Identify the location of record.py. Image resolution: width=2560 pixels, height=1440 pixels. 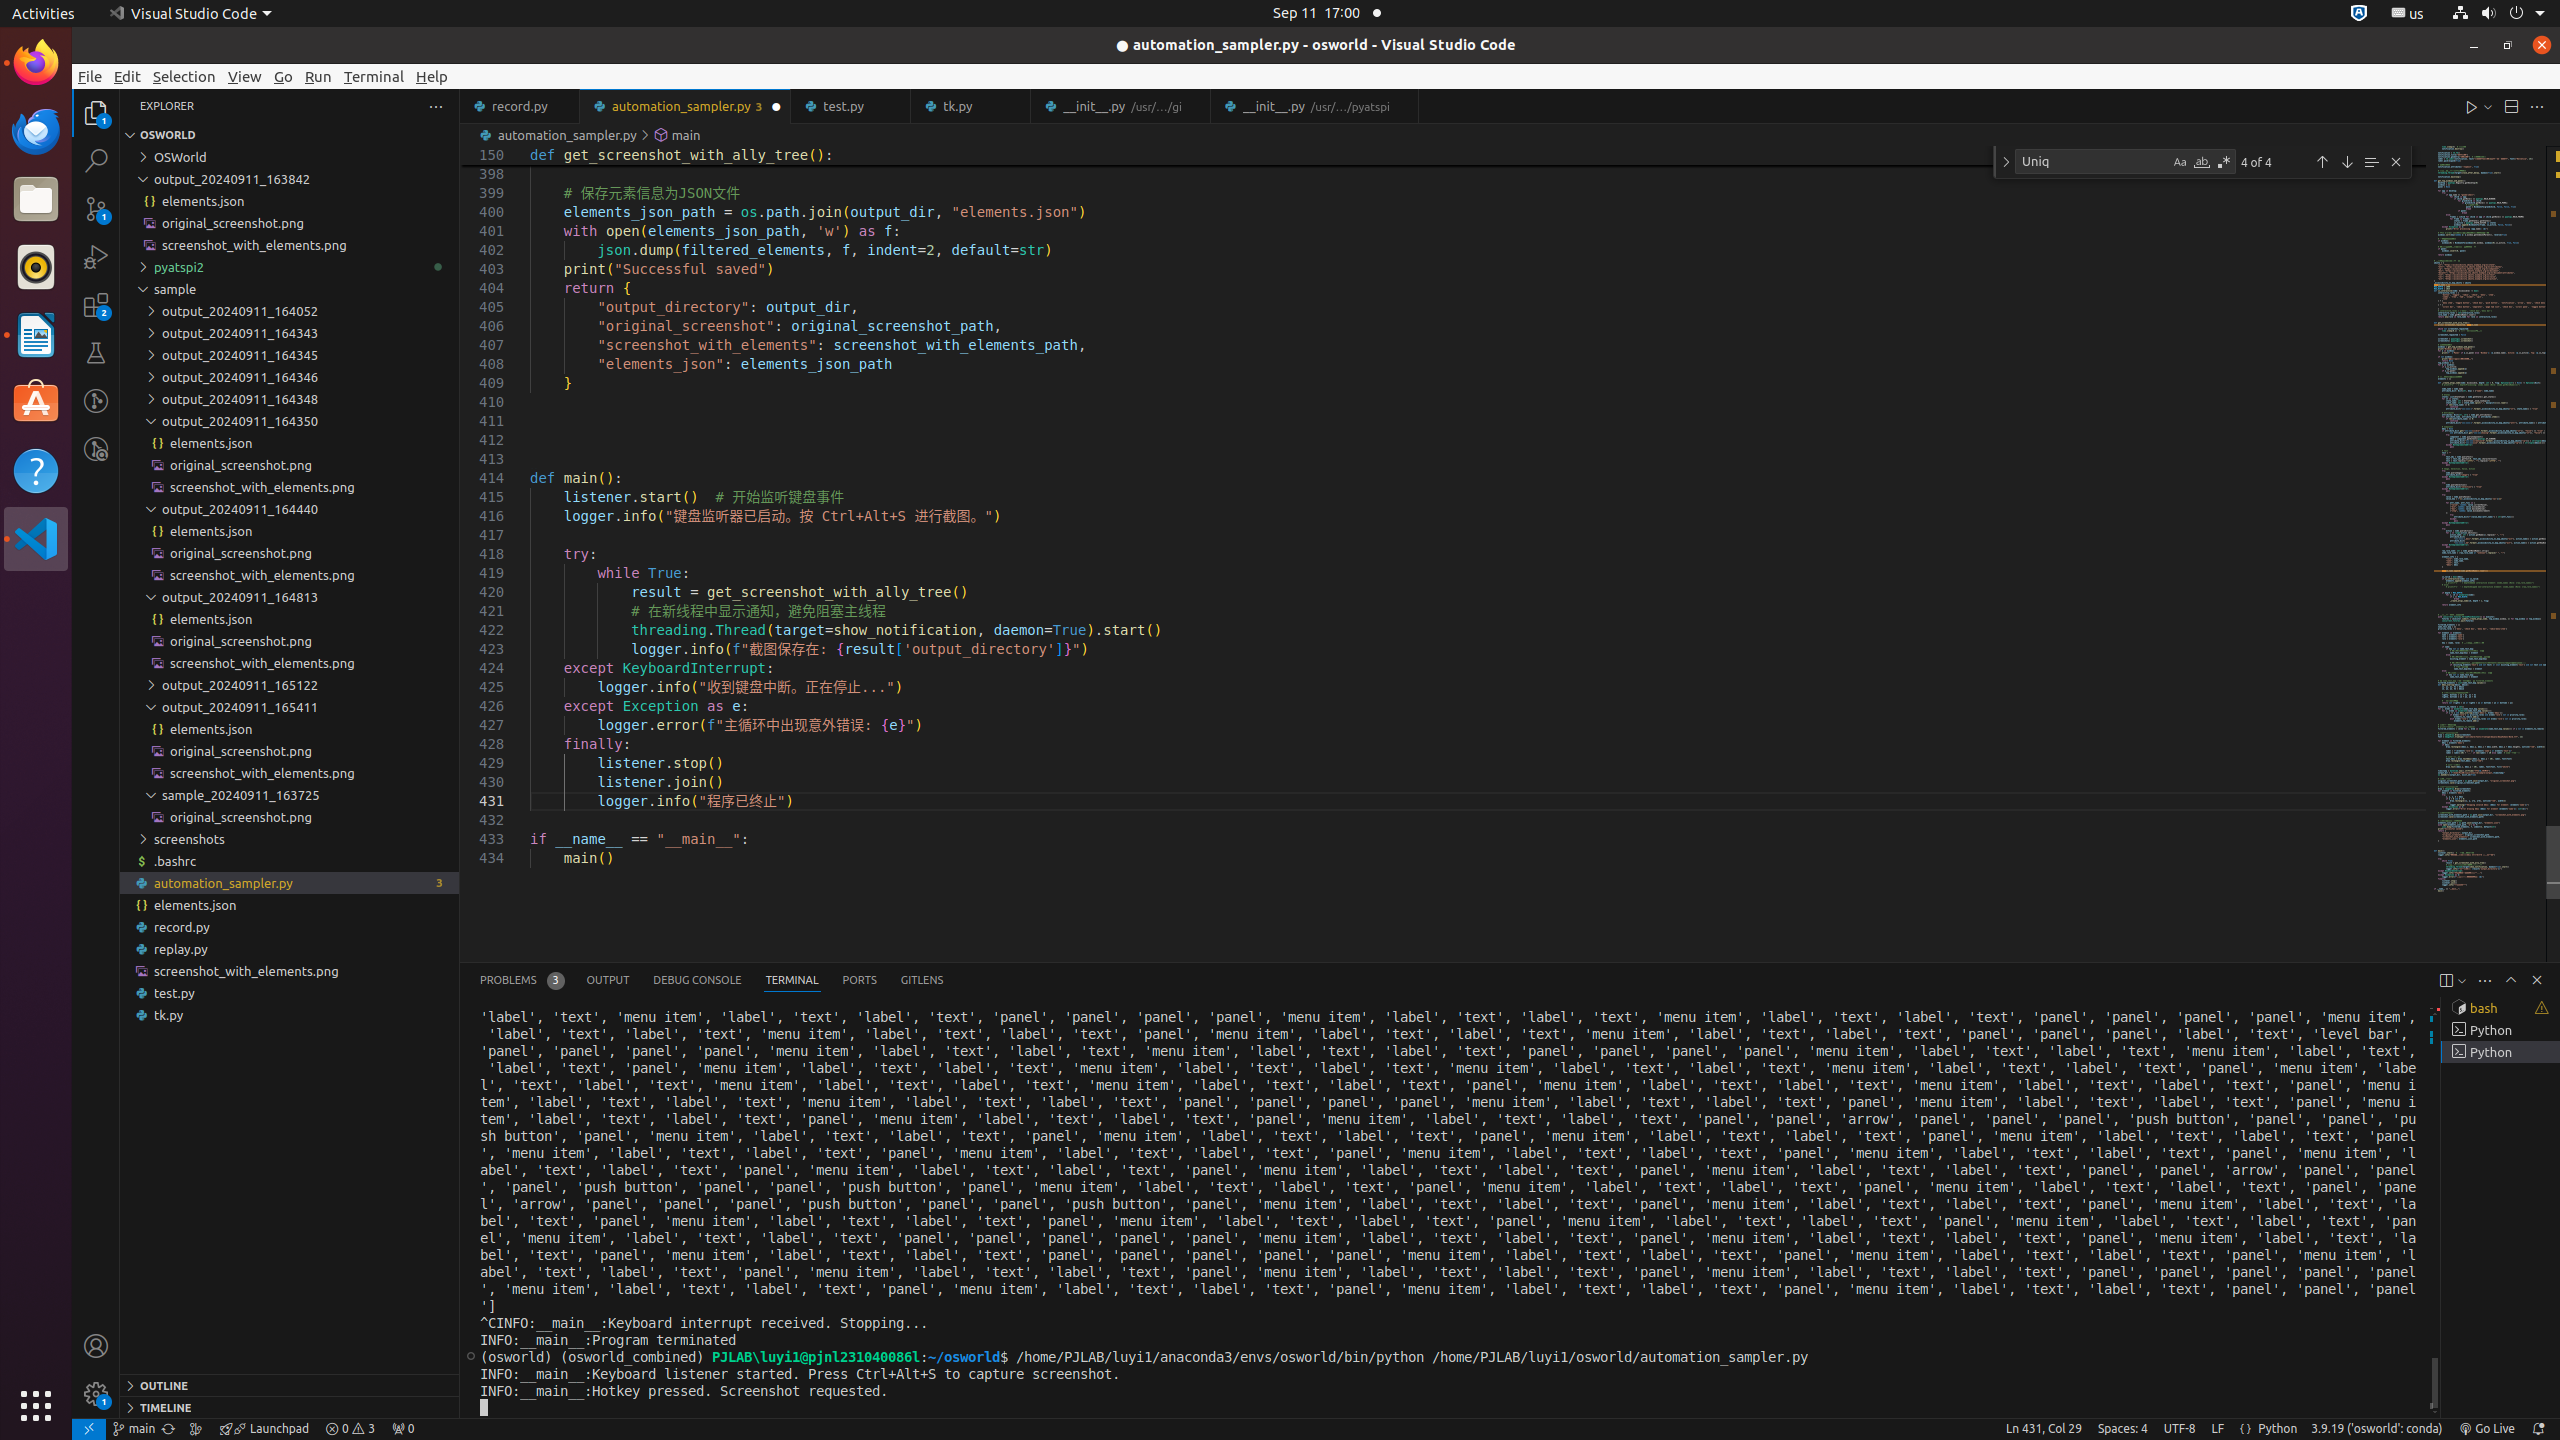
(290, 927).